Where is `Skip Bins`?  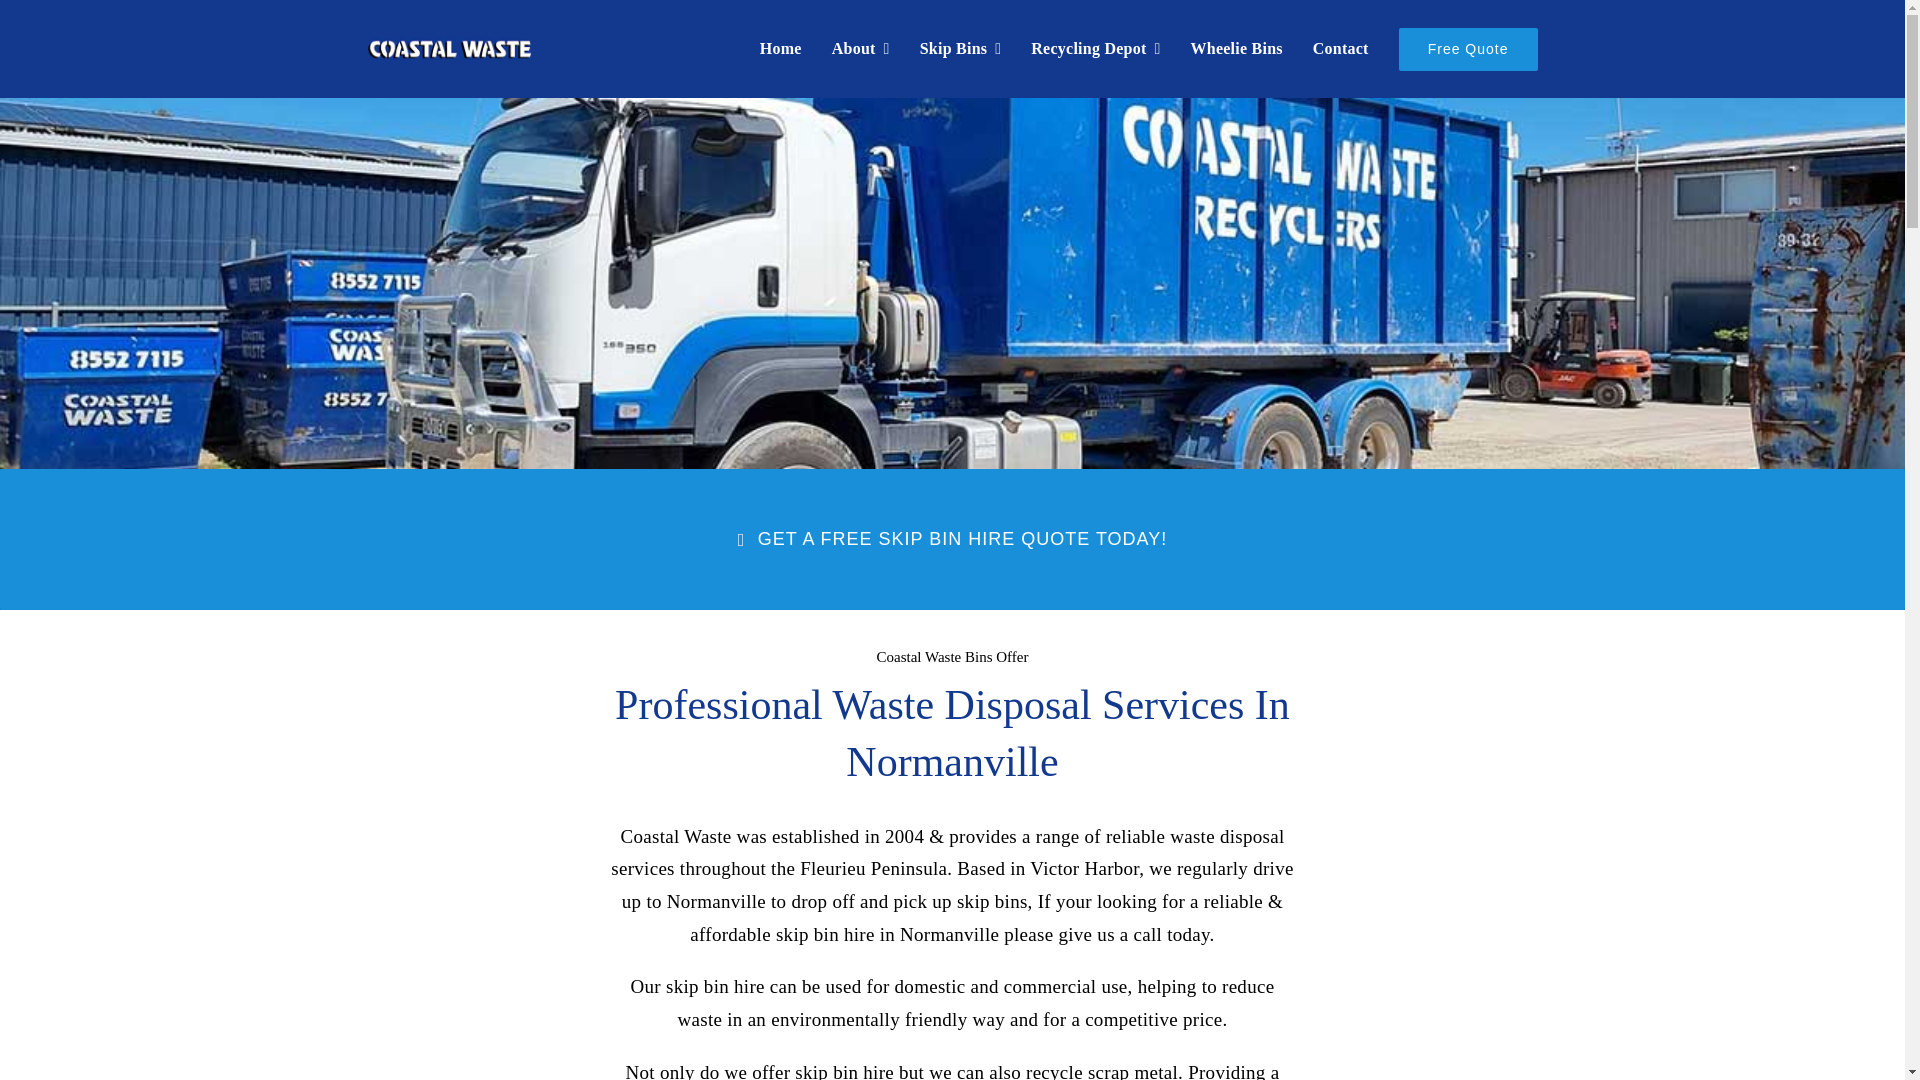 Skip Bins is located at coordinates (960, 49).